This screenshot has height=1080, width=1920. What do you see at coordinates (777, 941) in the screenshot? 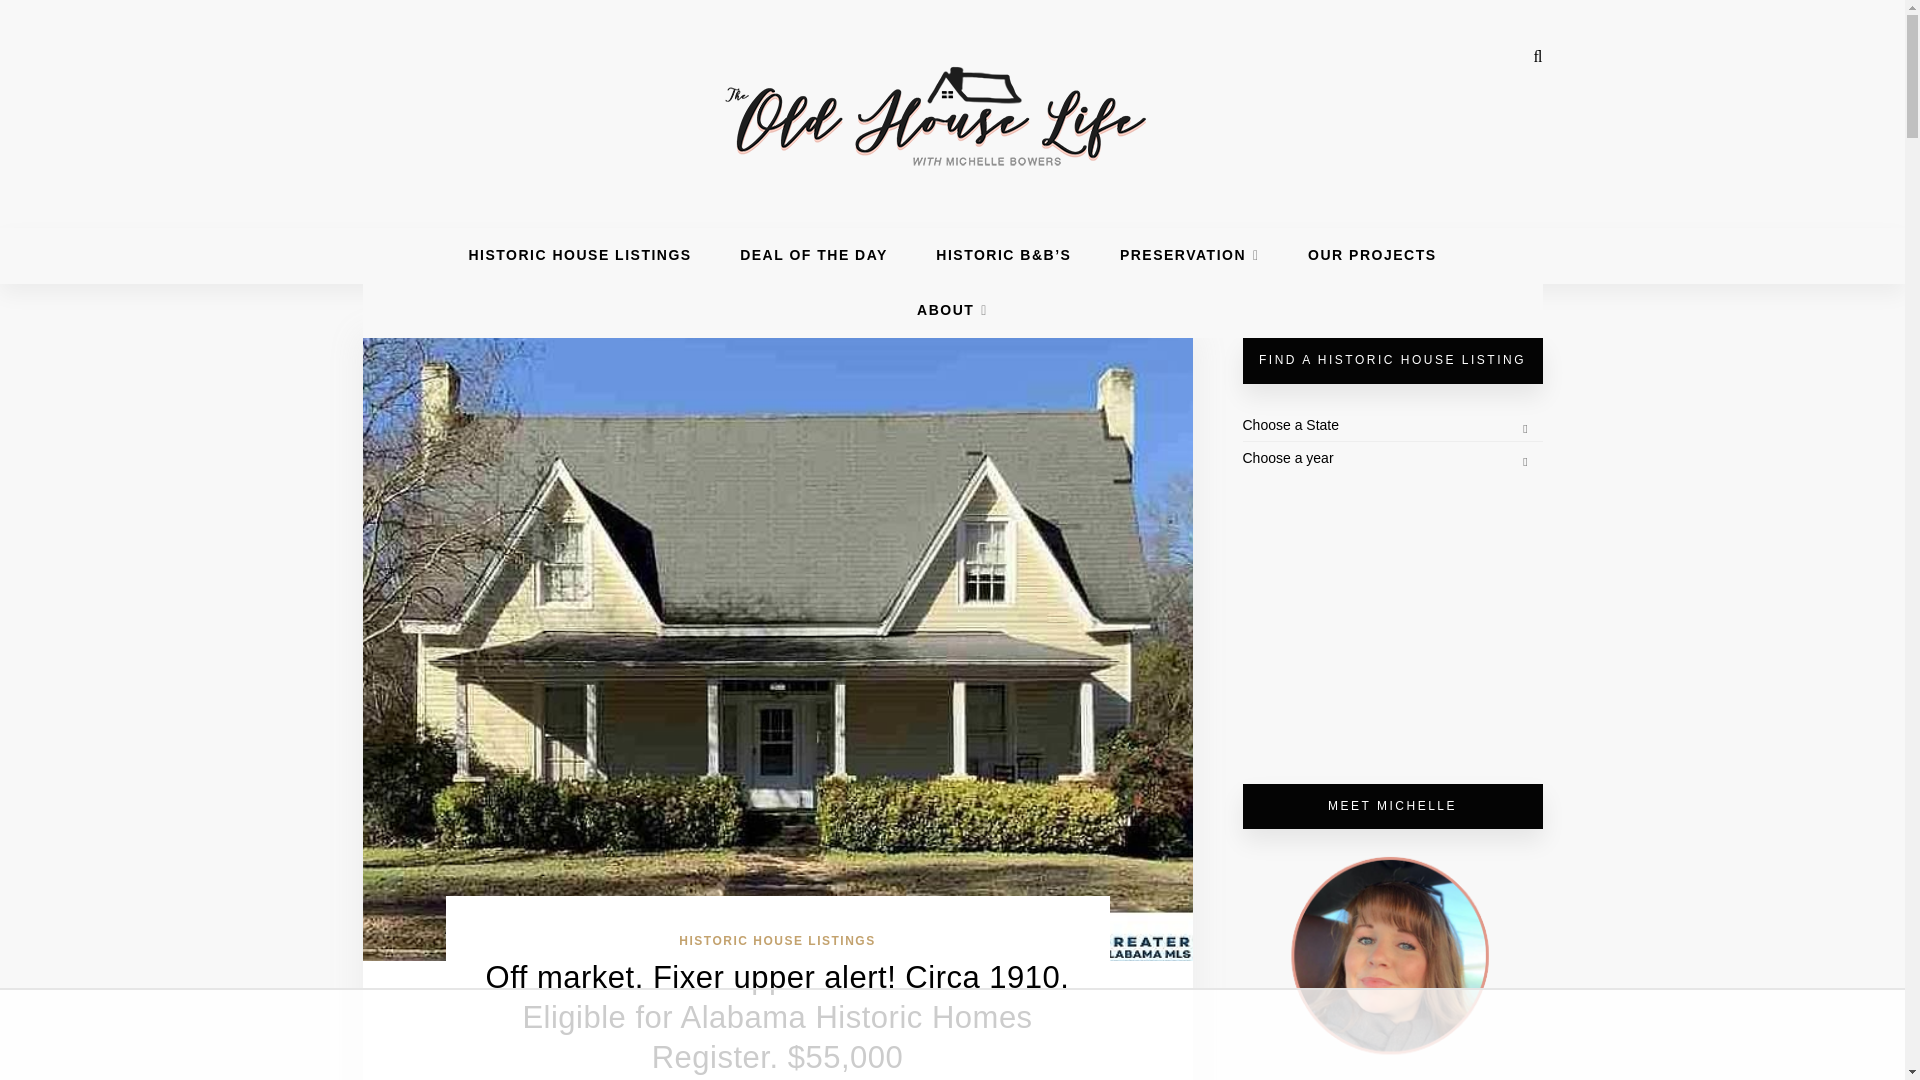
I see `HISTORIC HOUSE LISTINGS` at bounding box center [777, 941].